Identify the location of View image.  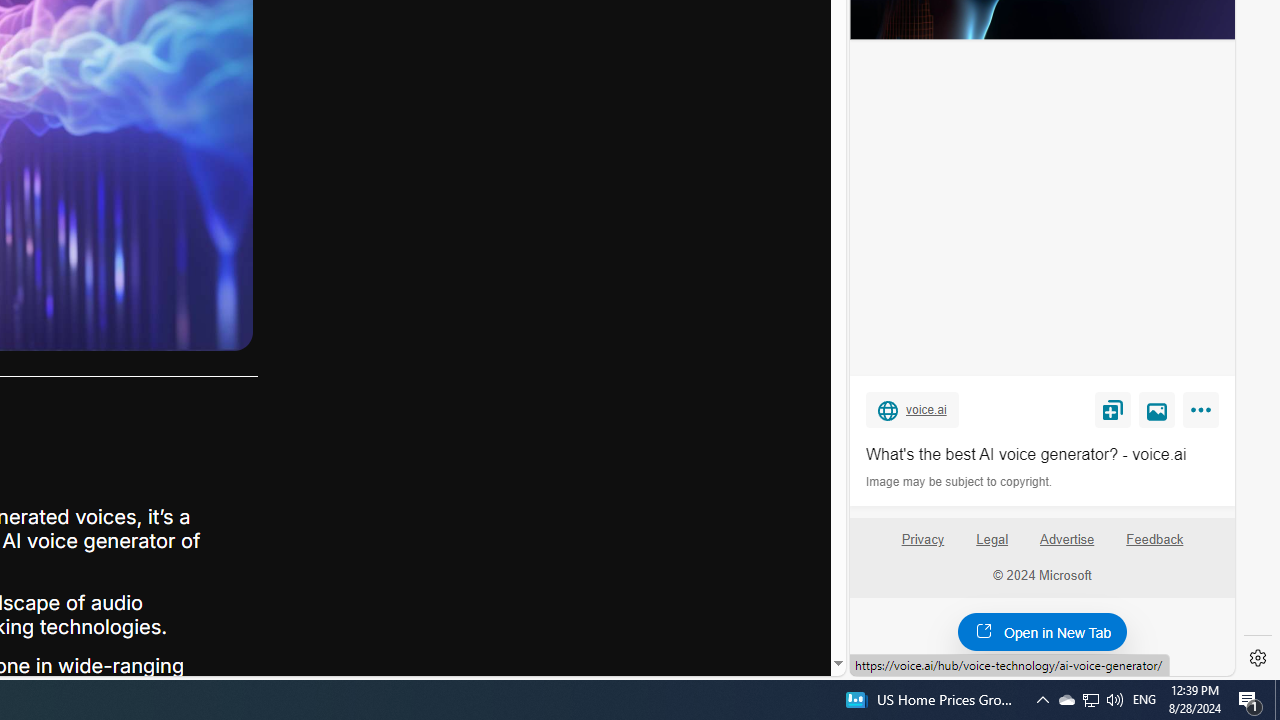
(1157, 409).